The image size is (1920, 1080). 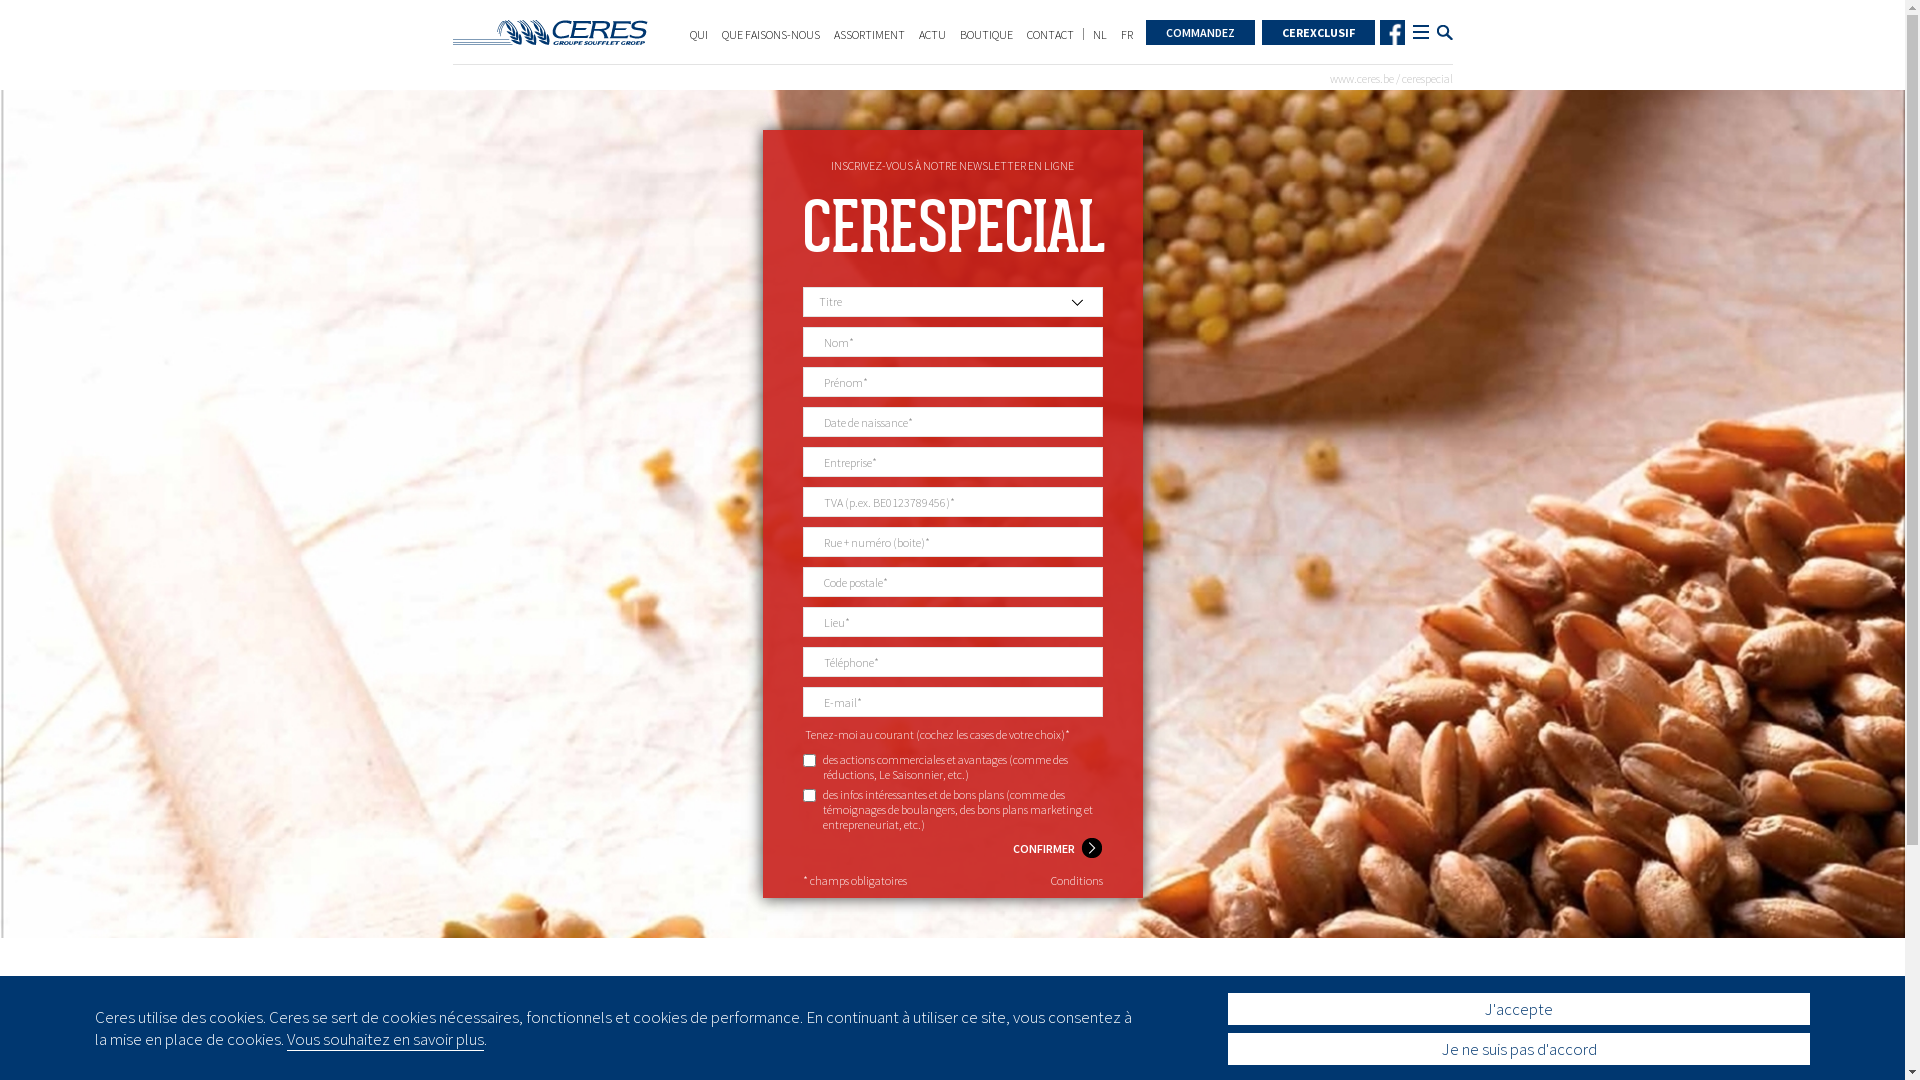 I want to click on ACTU, so click(x=932, y=34).